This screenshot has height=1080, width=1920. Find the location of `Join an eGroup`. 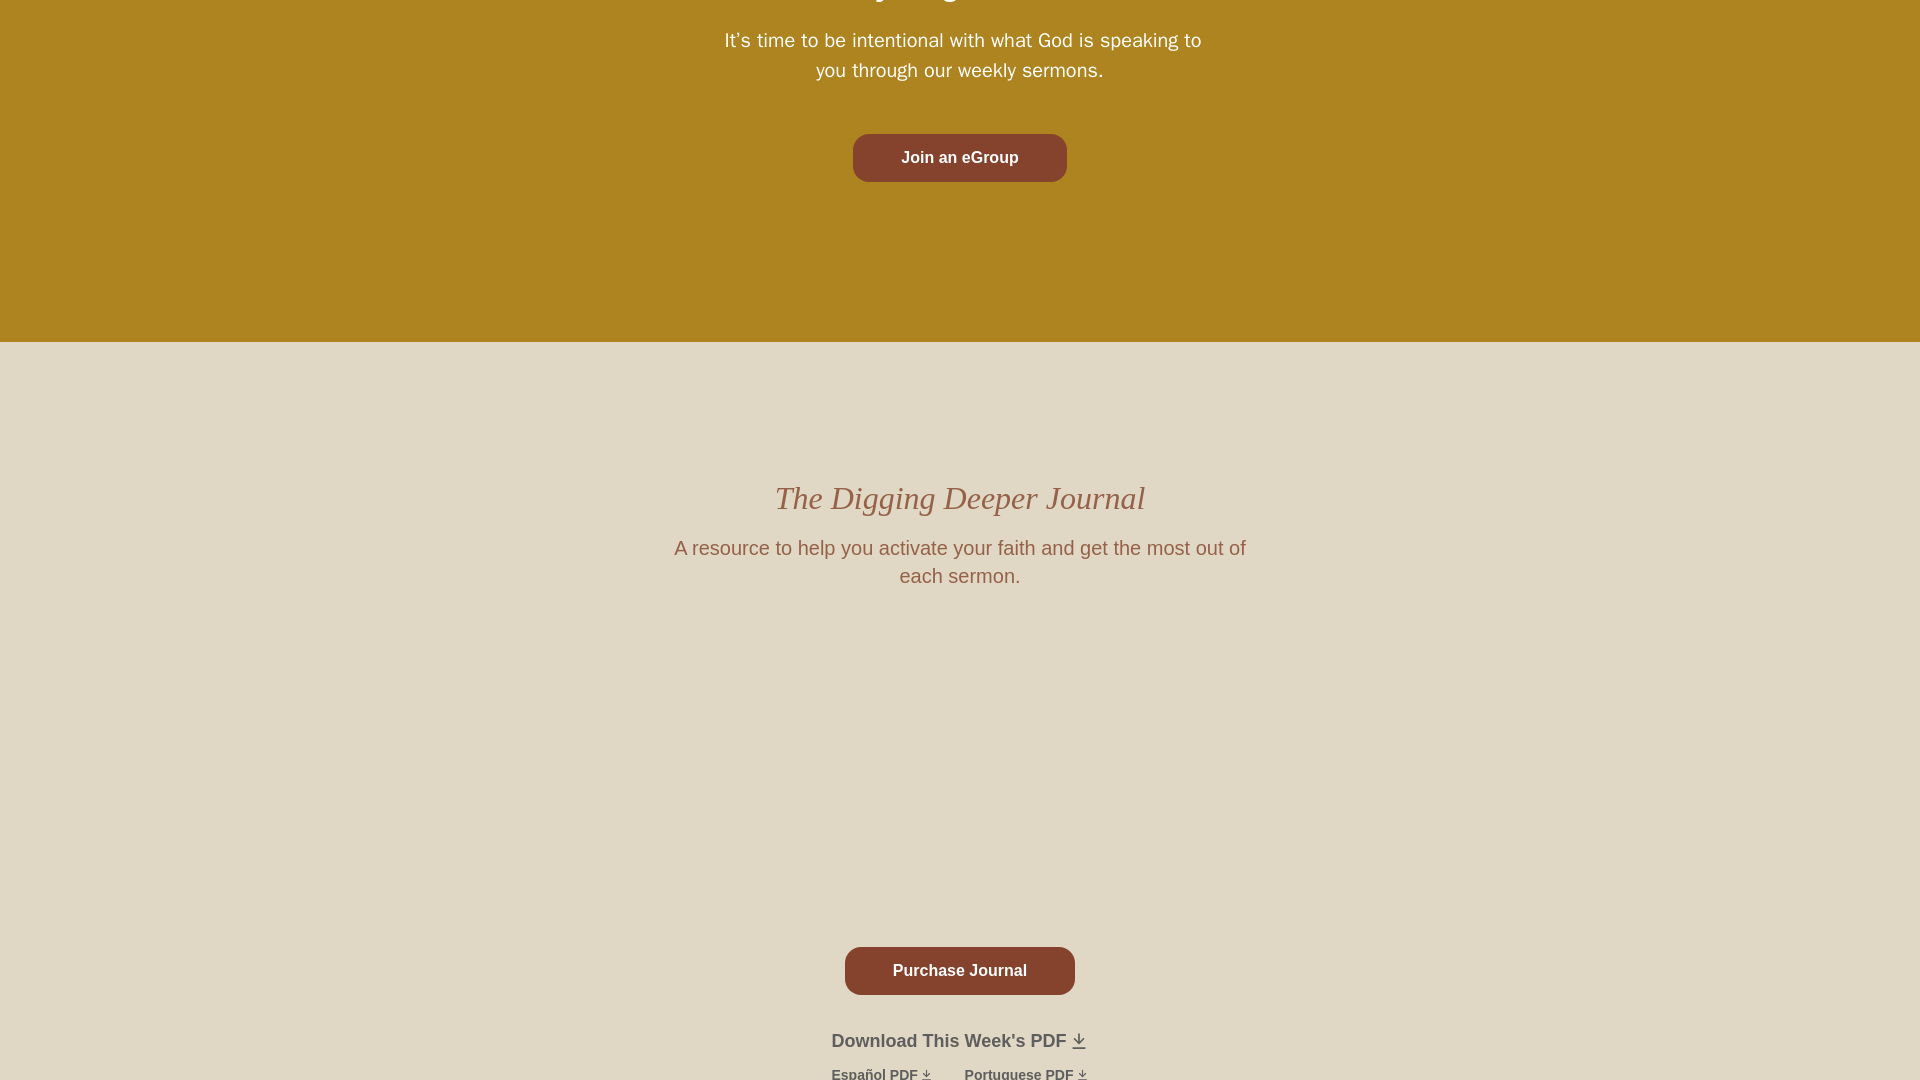

Join an eGroup is located at coordinates (958, 158).